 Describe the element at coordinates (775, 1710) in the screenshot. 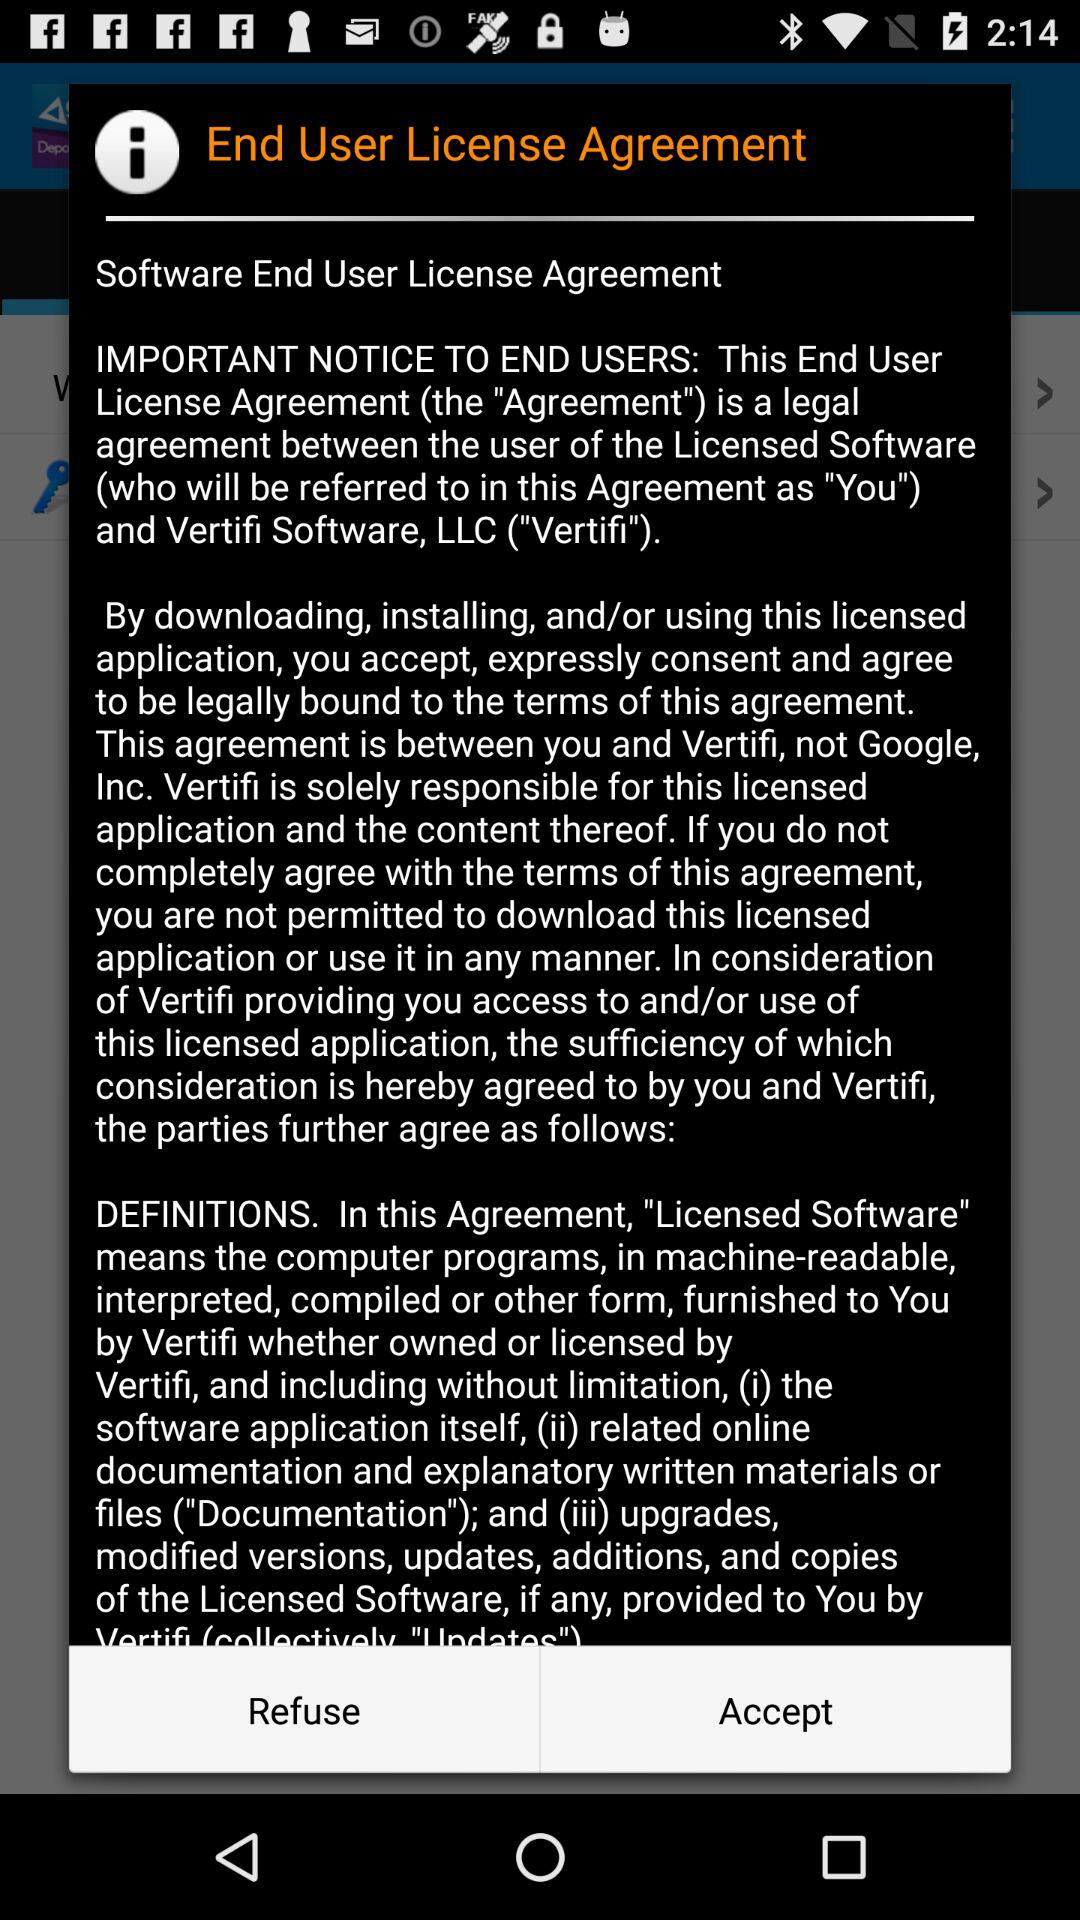

I see `click button next to the refuse` at that location.